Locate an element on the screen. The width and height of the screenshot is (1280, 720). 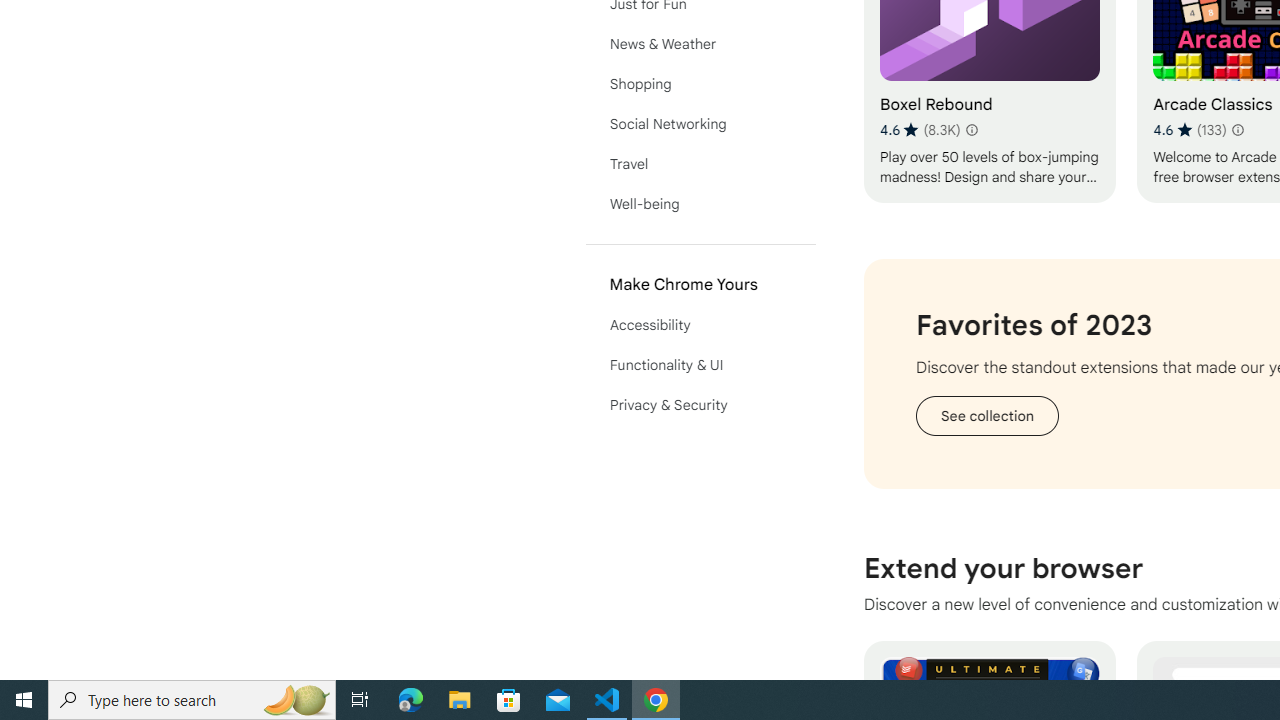
Shopping is located at coordinates (700, 84).